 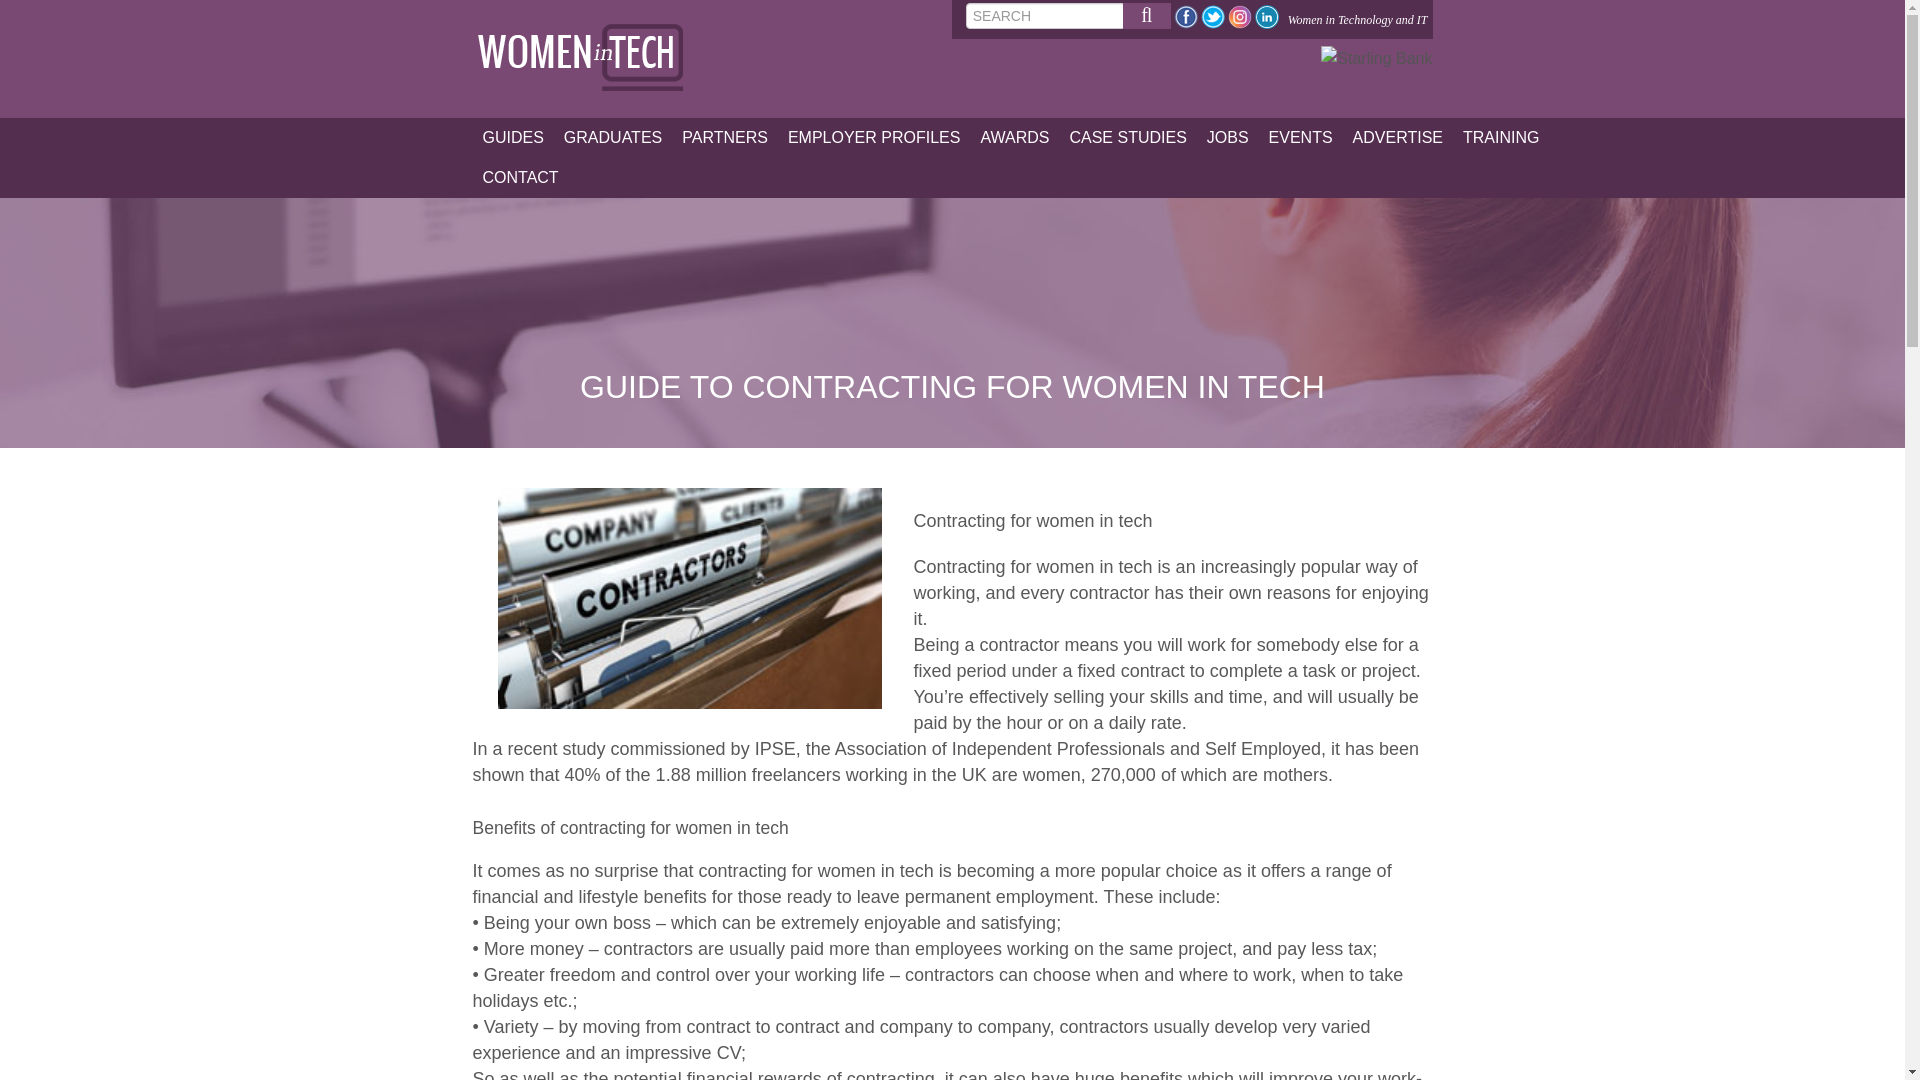 I want to click on Guides, so click(x=512, y=137).